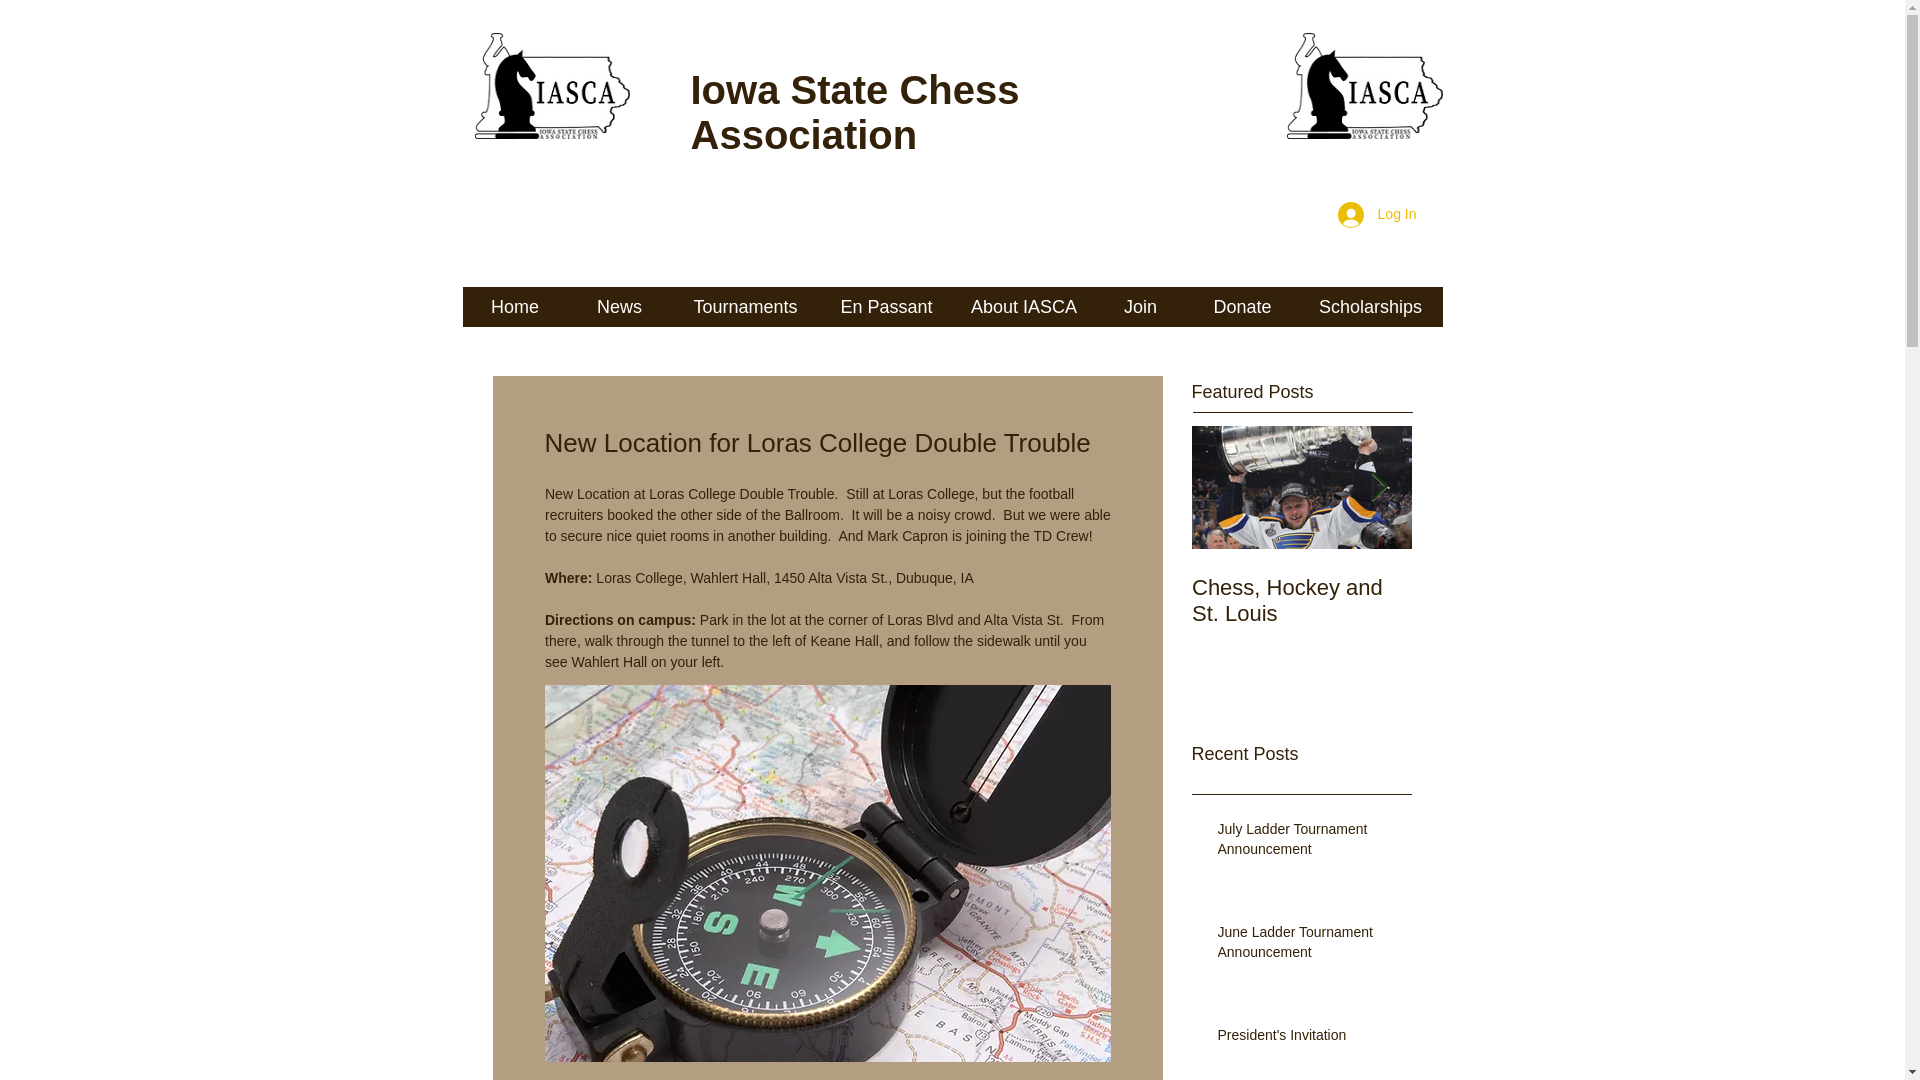 This screenshot has width=1920, height=1080. Describe the element at coordinates (1308, 1040) in the screenshot. I see `President's Invitation` at that location.